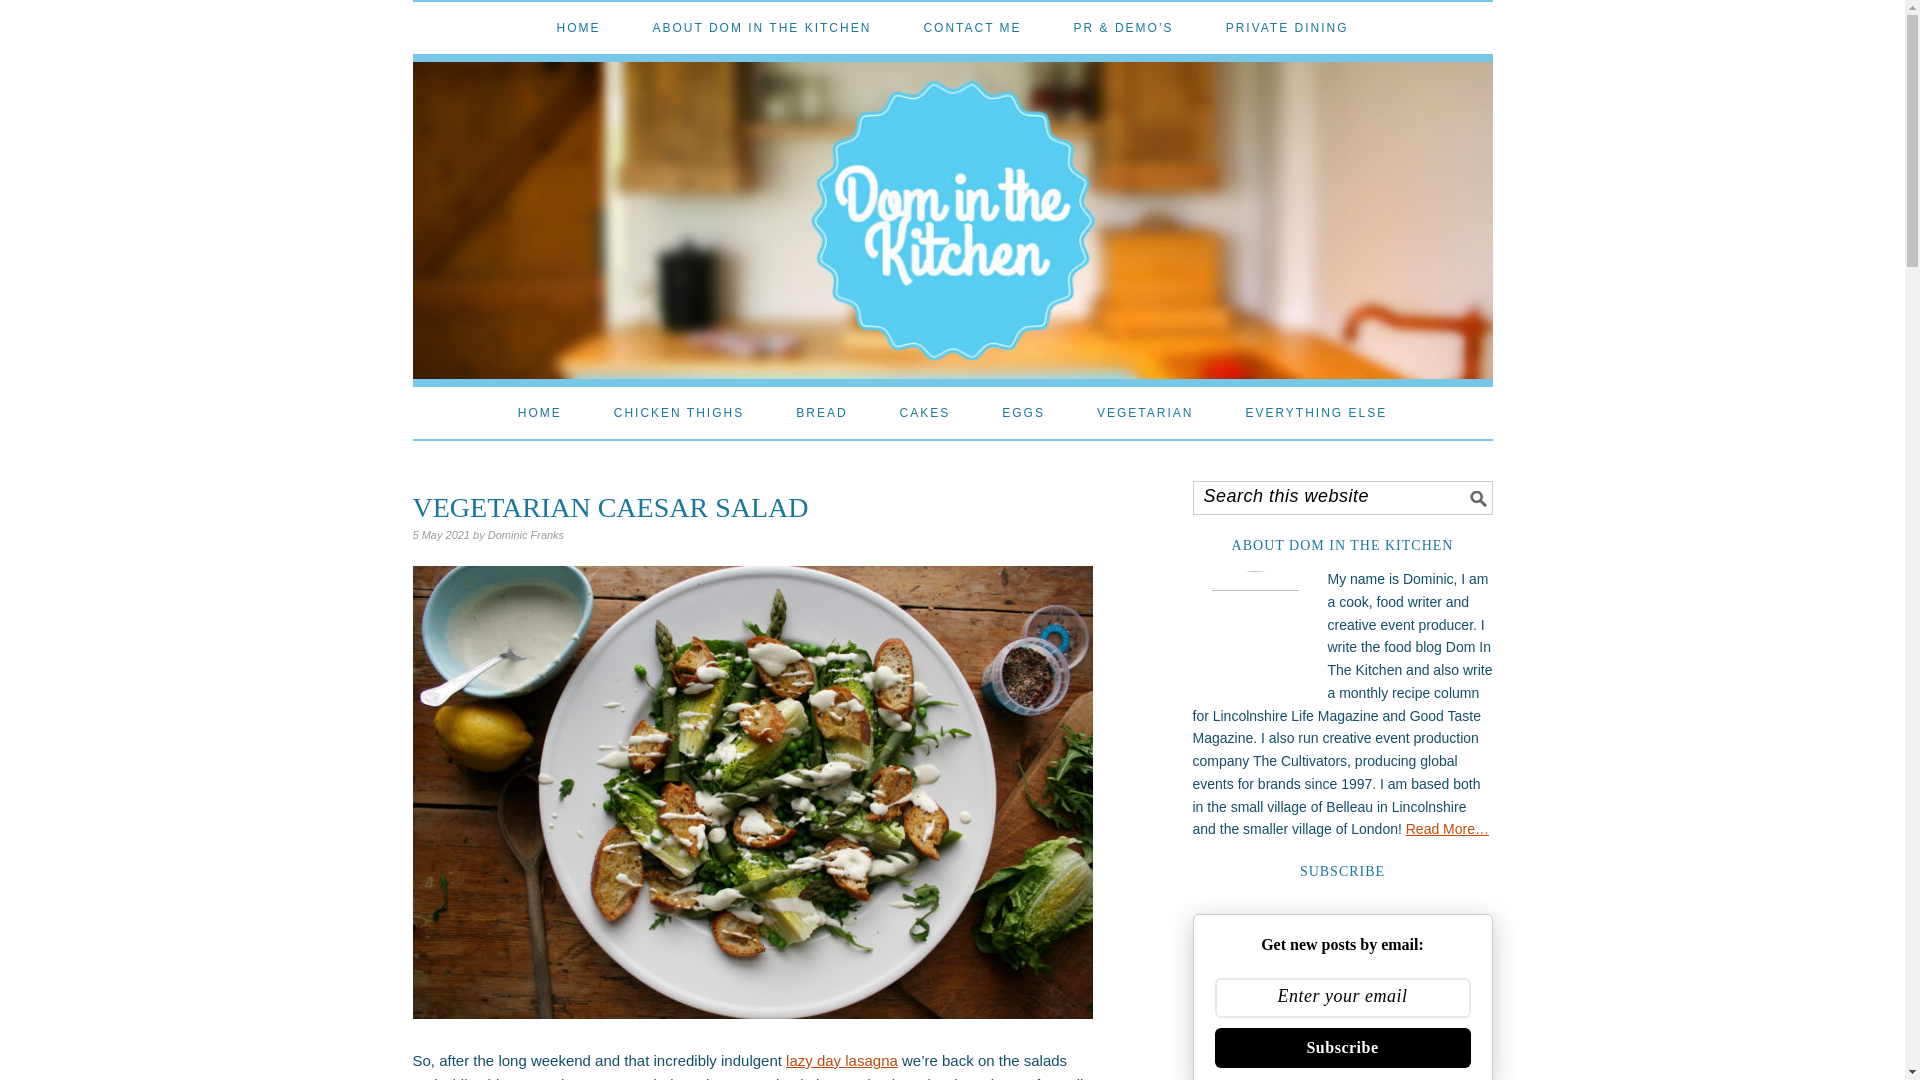  I want to click on CAKES, so click(925, 412).